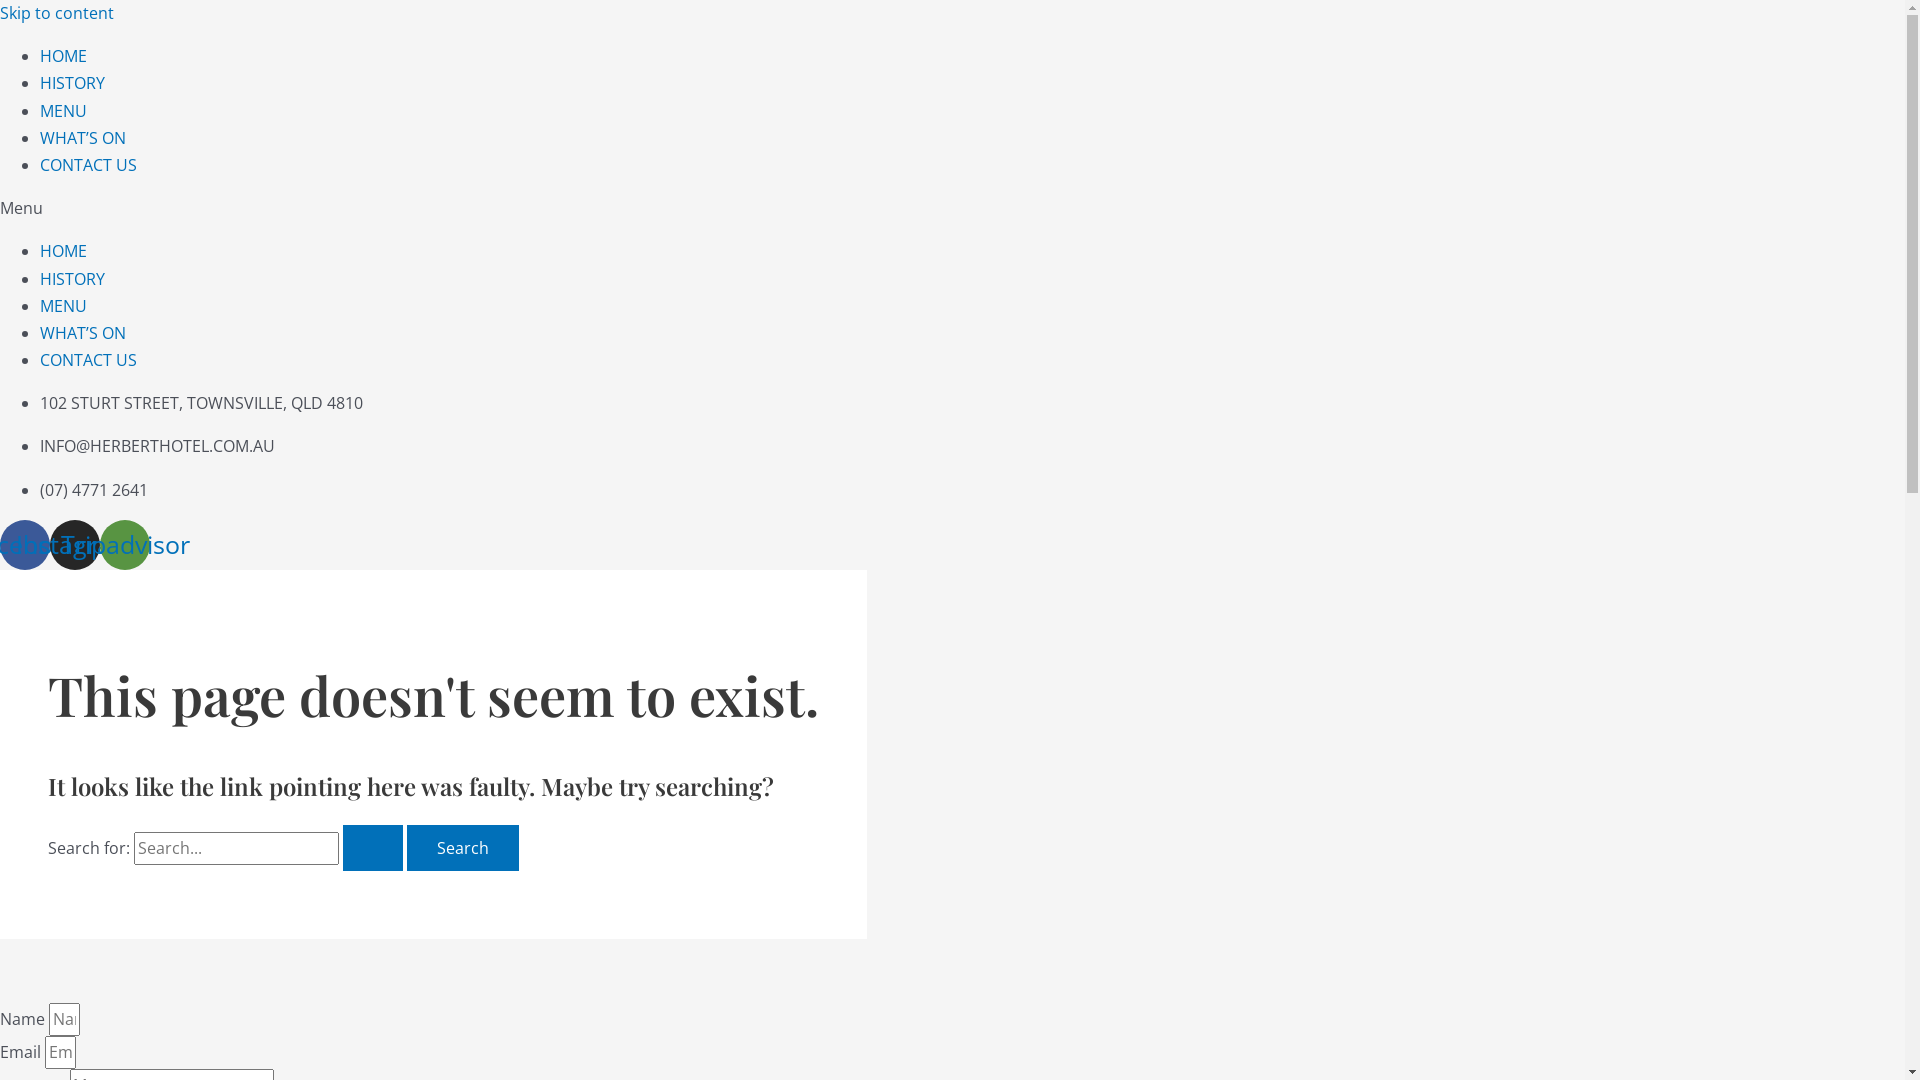 This screenshot has height=1080, width=1920. I want to click on Search, so click(463, 848).